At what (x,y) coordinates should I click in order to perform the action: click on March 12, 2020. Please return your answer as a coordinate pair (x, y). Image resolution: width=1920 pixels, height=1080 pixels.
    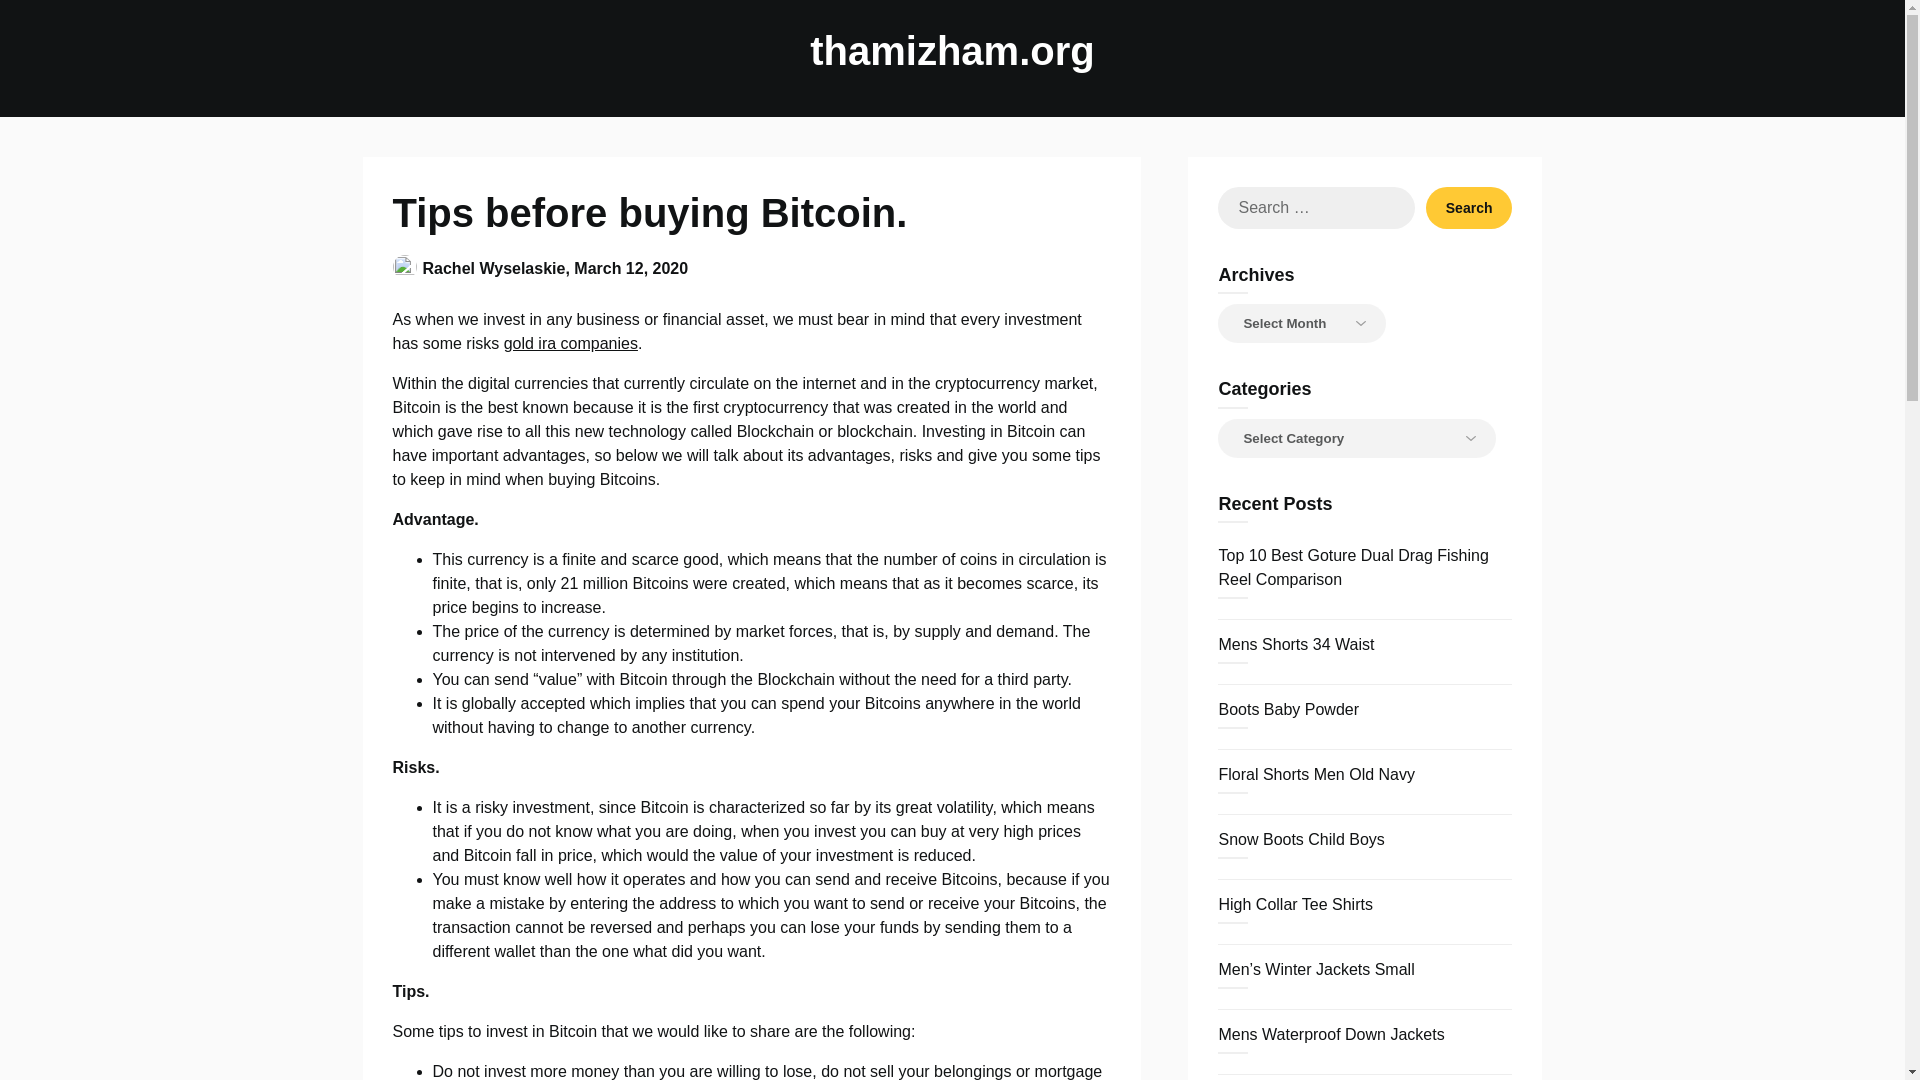
    Looking at the image, I should click on (630, 268).